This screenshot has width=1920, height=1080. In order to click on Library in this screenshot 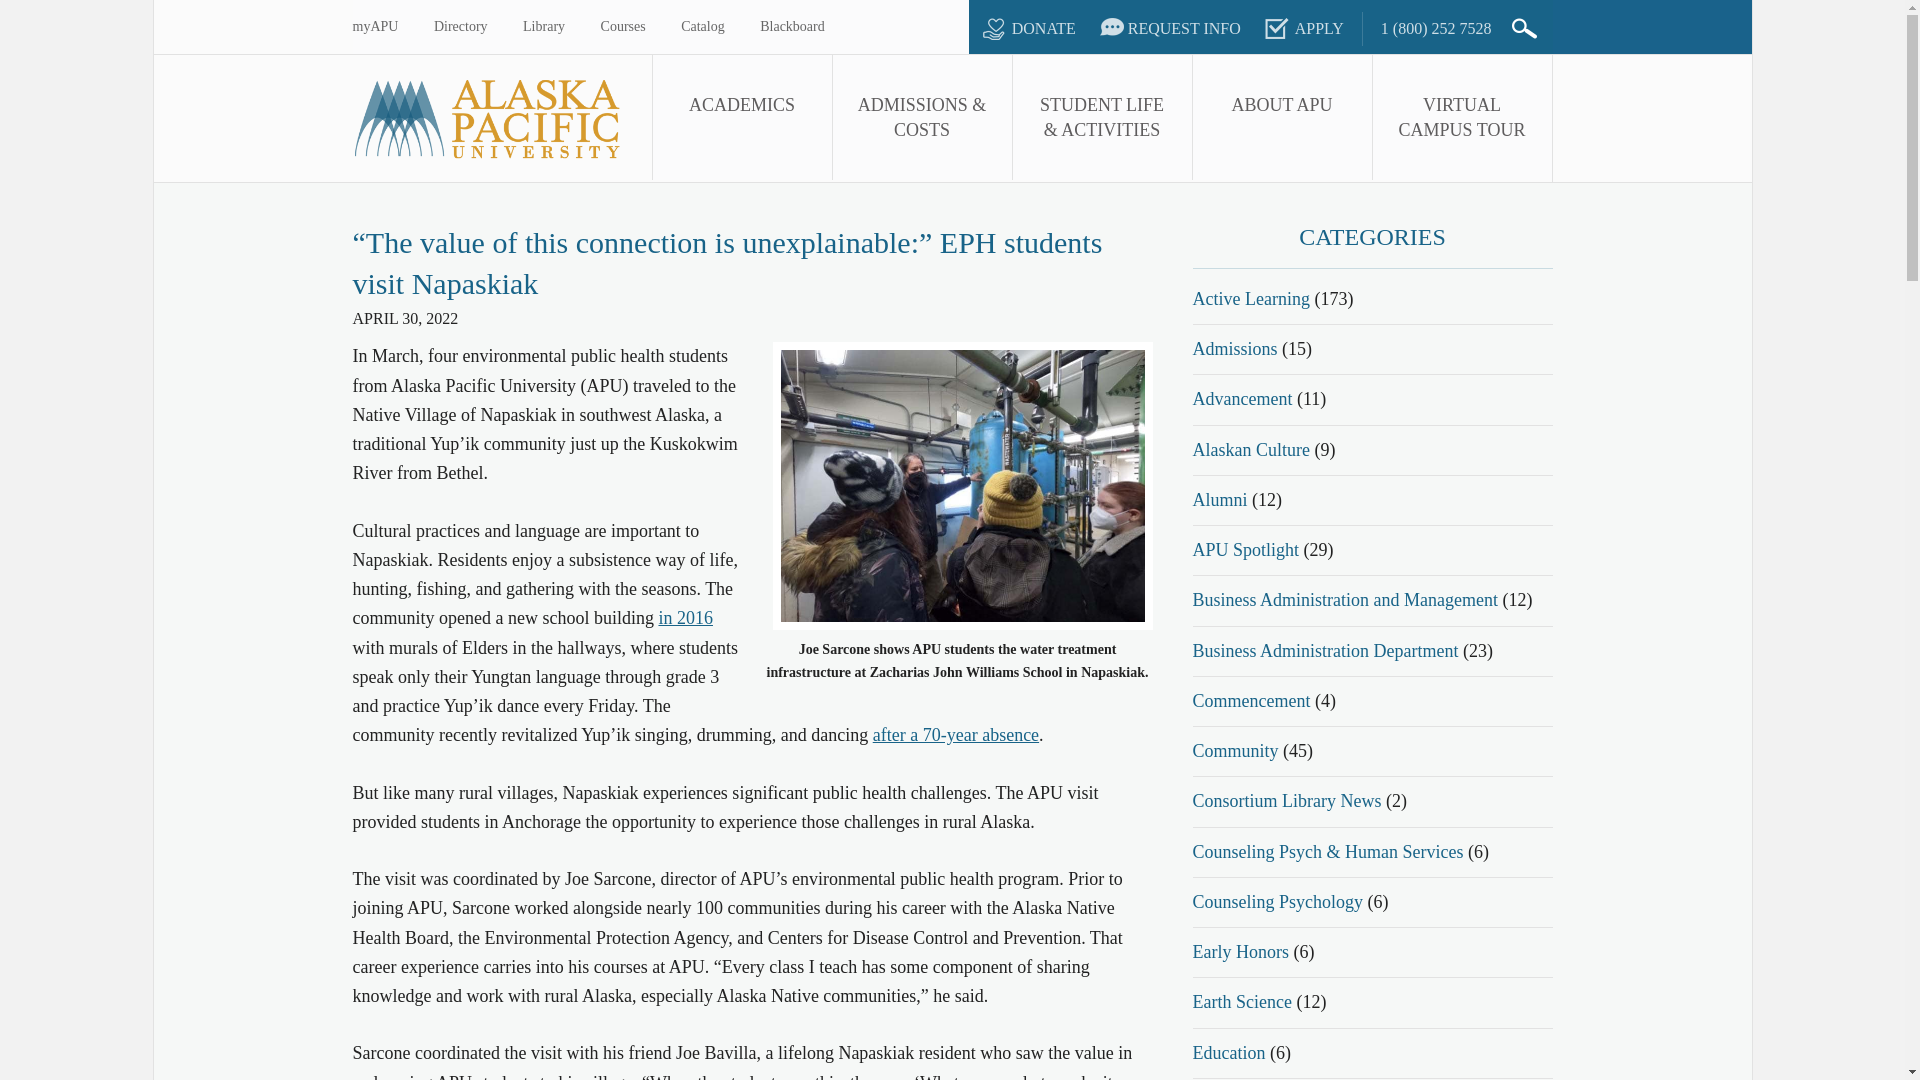, I will do `click(543, 27)`.